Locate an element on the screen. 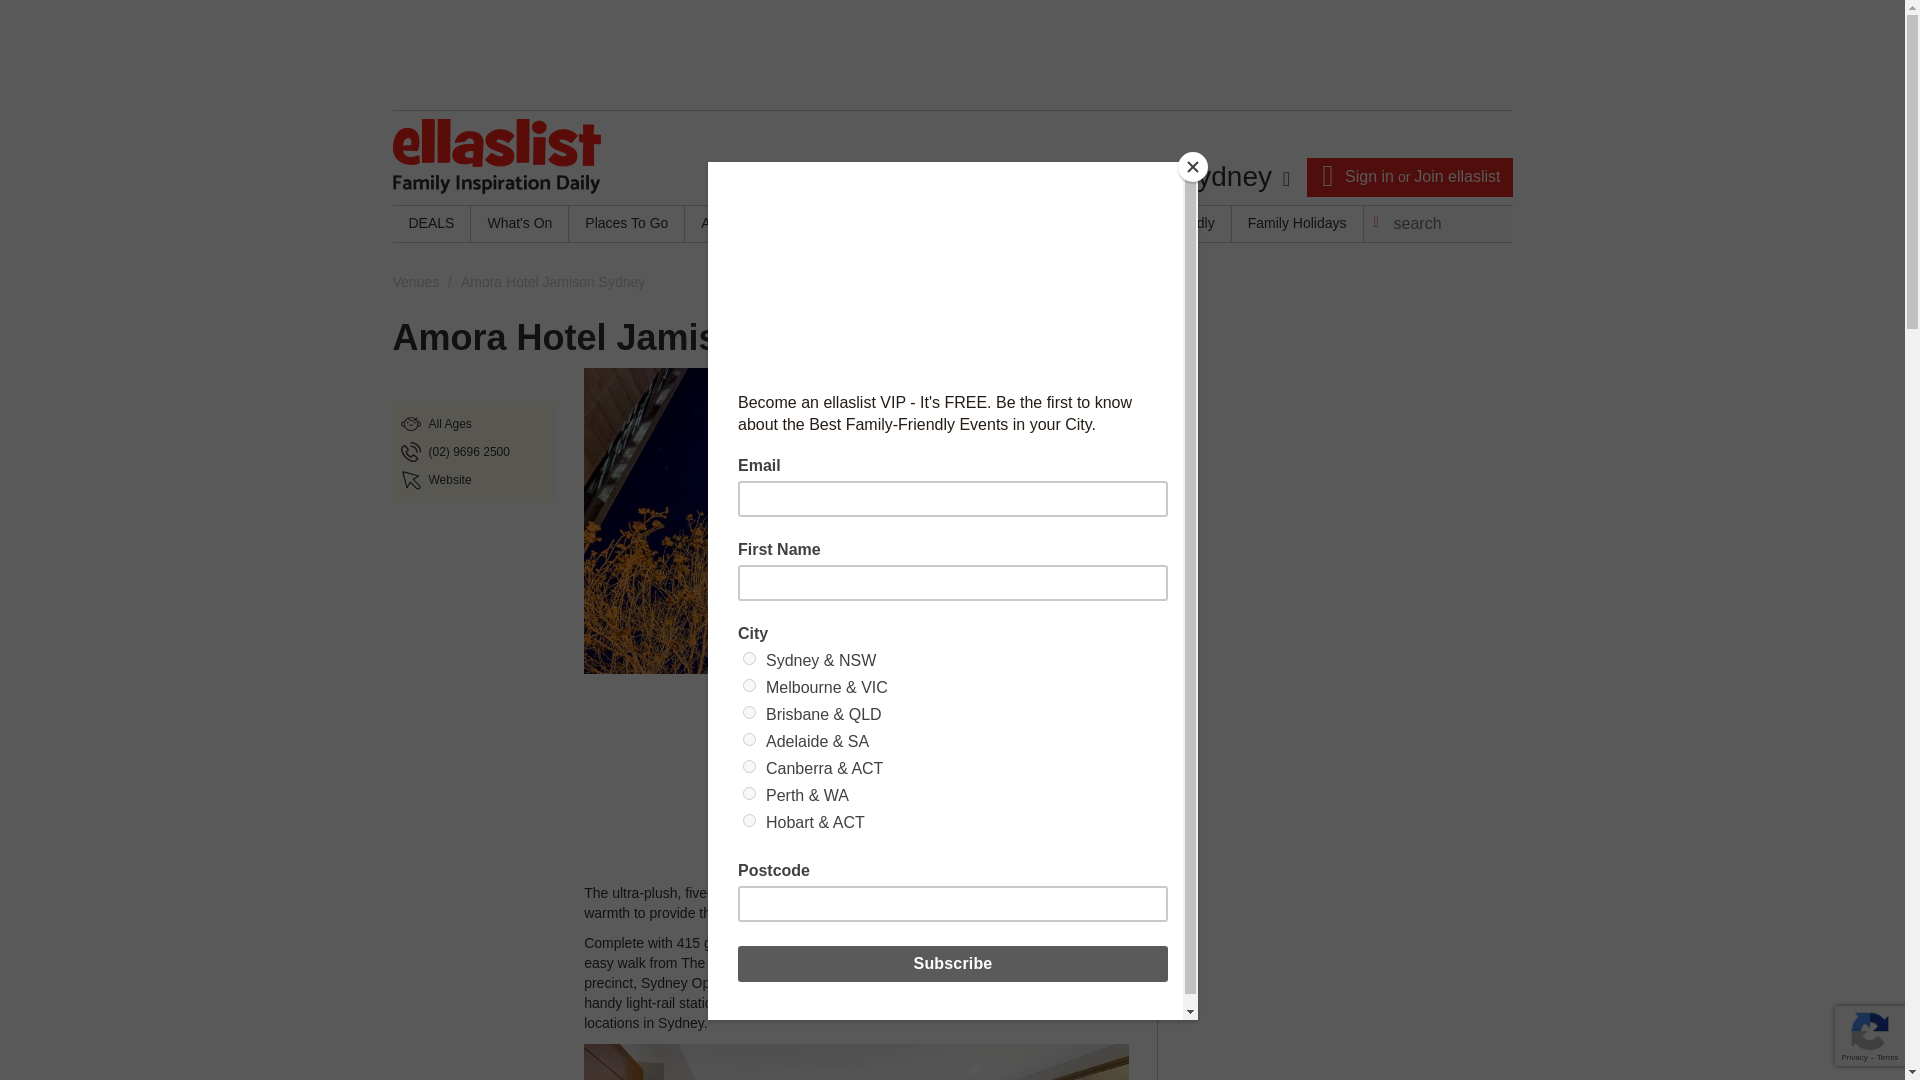 The width and height of the screenshot is (1920, 1080). Sensory-Friendly is located at coordinates (1161, 224).